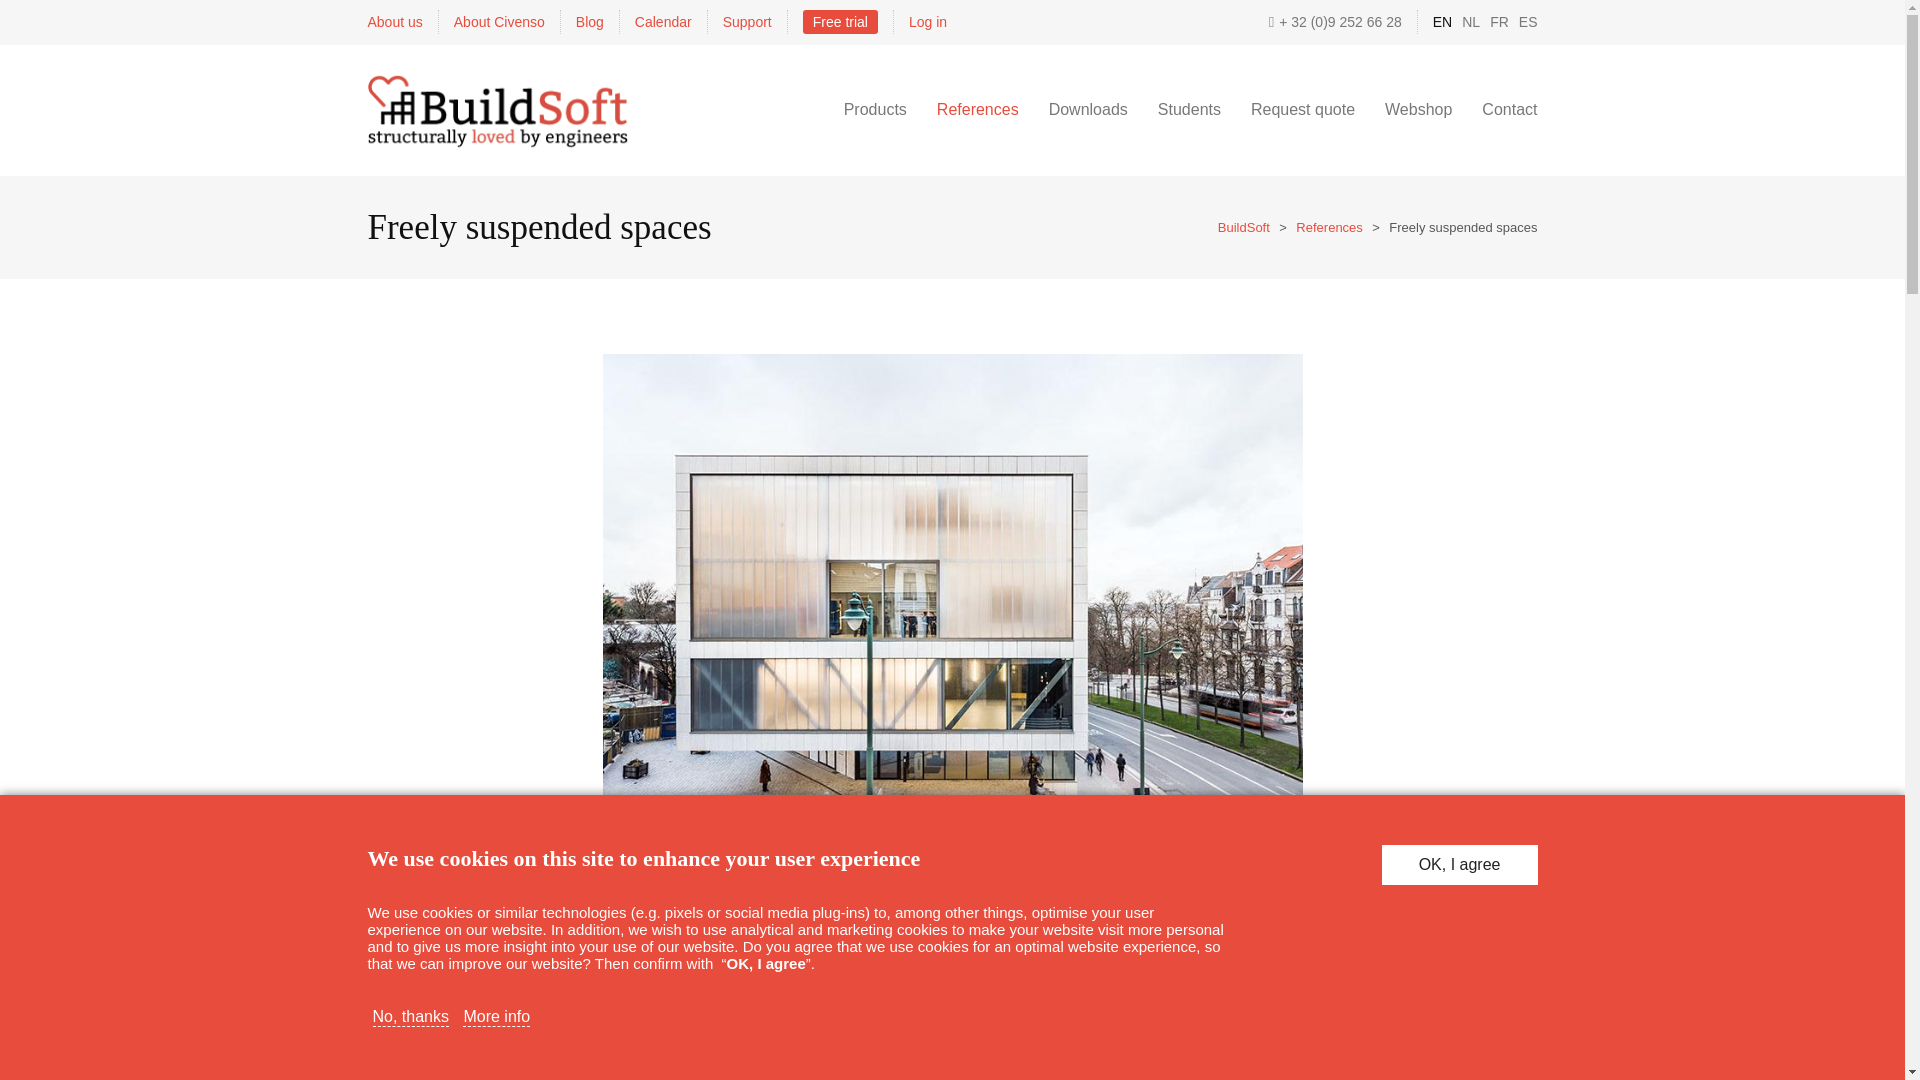 The height and width of the screenshot is (1080, 1920). I want to click on OK, I agree, so click(1460, 864).